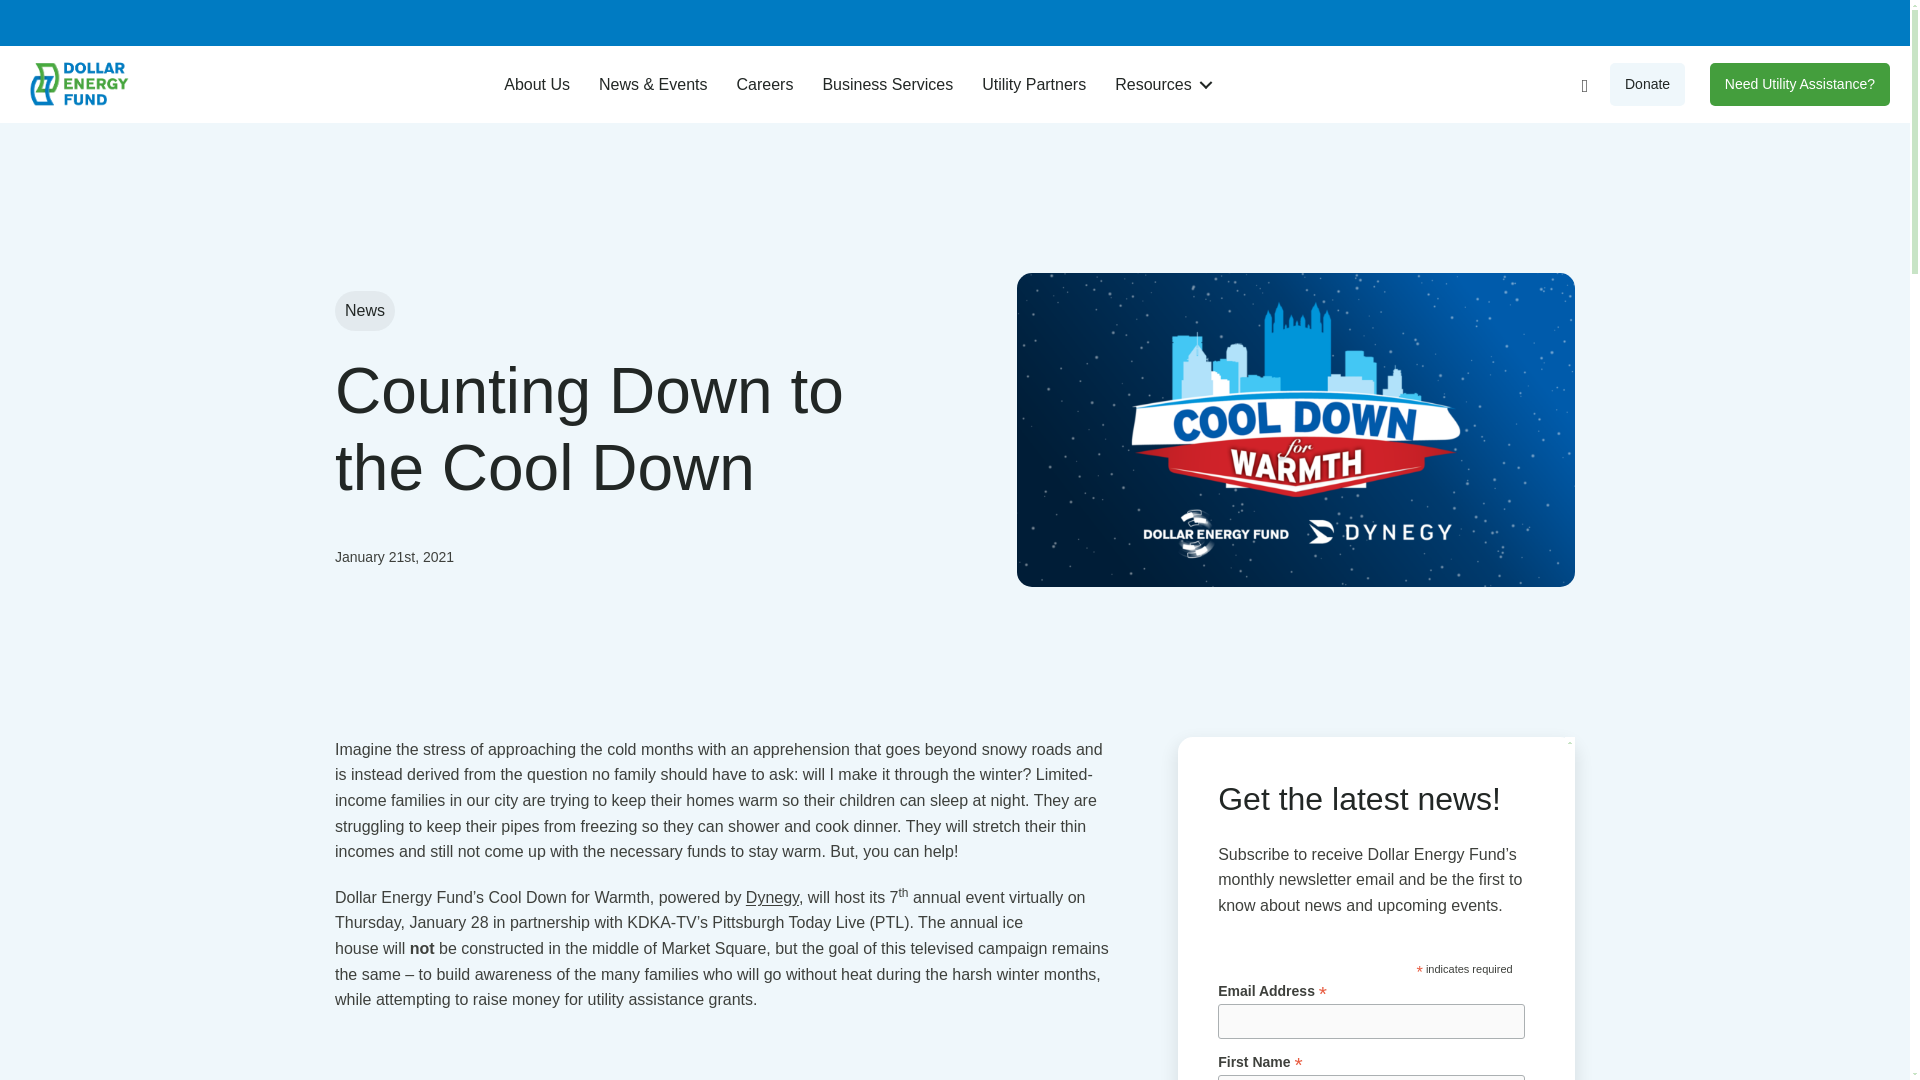 This screenshot has width=1920, height=1080. I want to click on Utility Partners, so click(1034, 85).